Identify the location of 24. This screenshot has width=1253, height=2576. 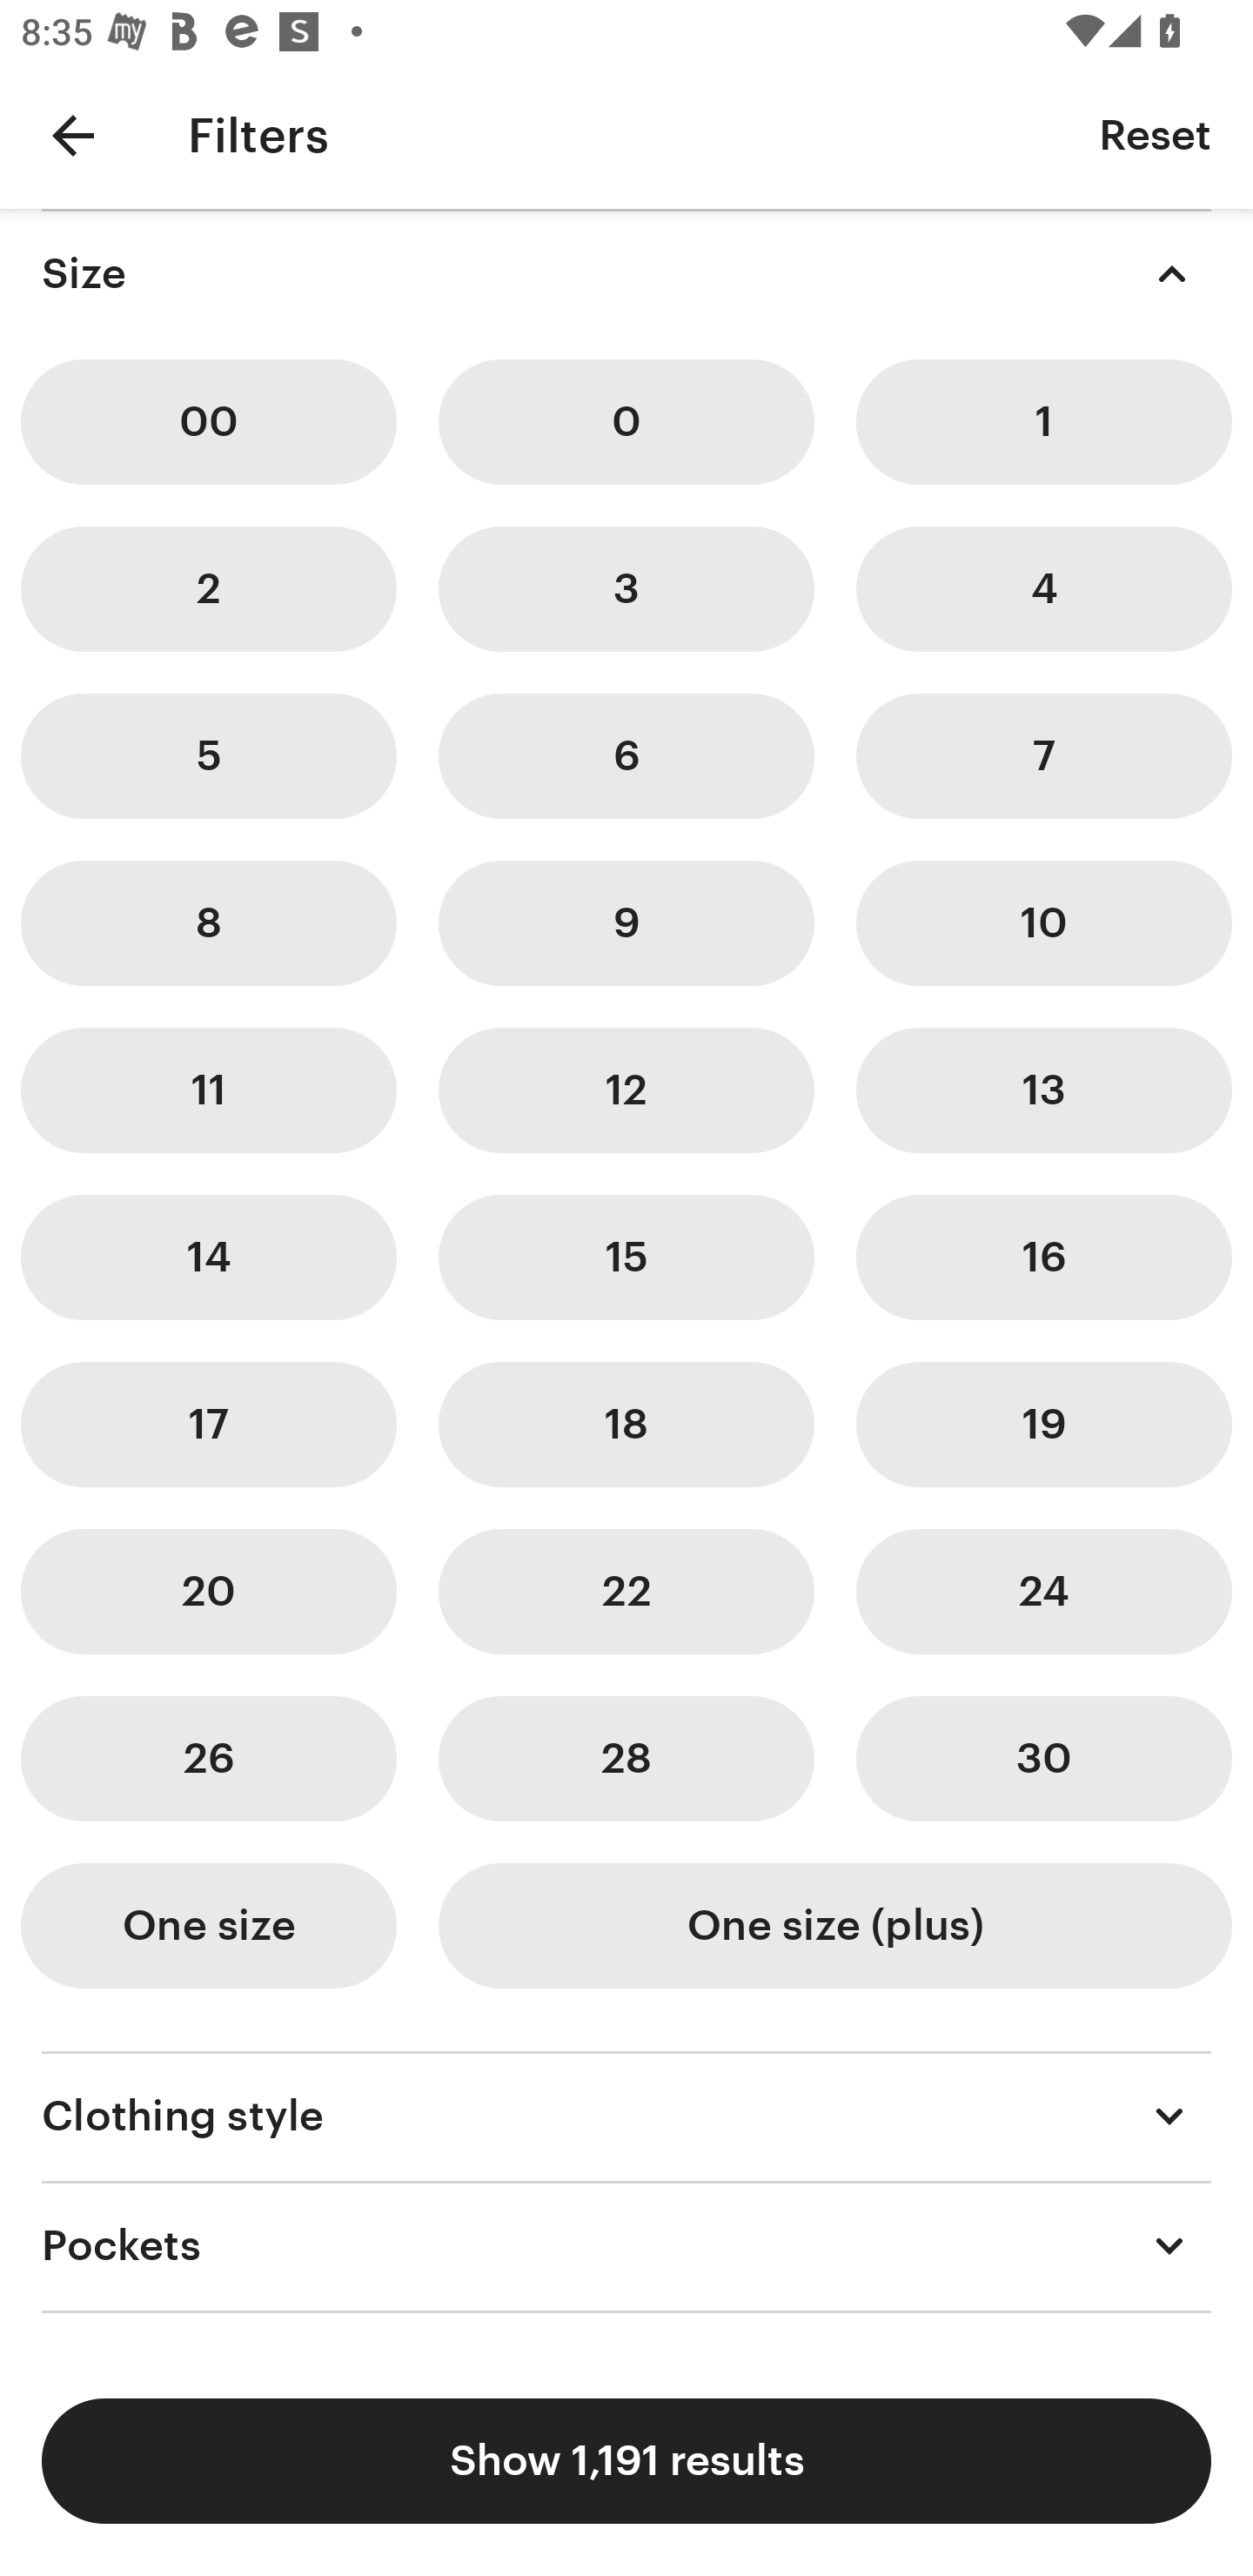
(1043, 1592).